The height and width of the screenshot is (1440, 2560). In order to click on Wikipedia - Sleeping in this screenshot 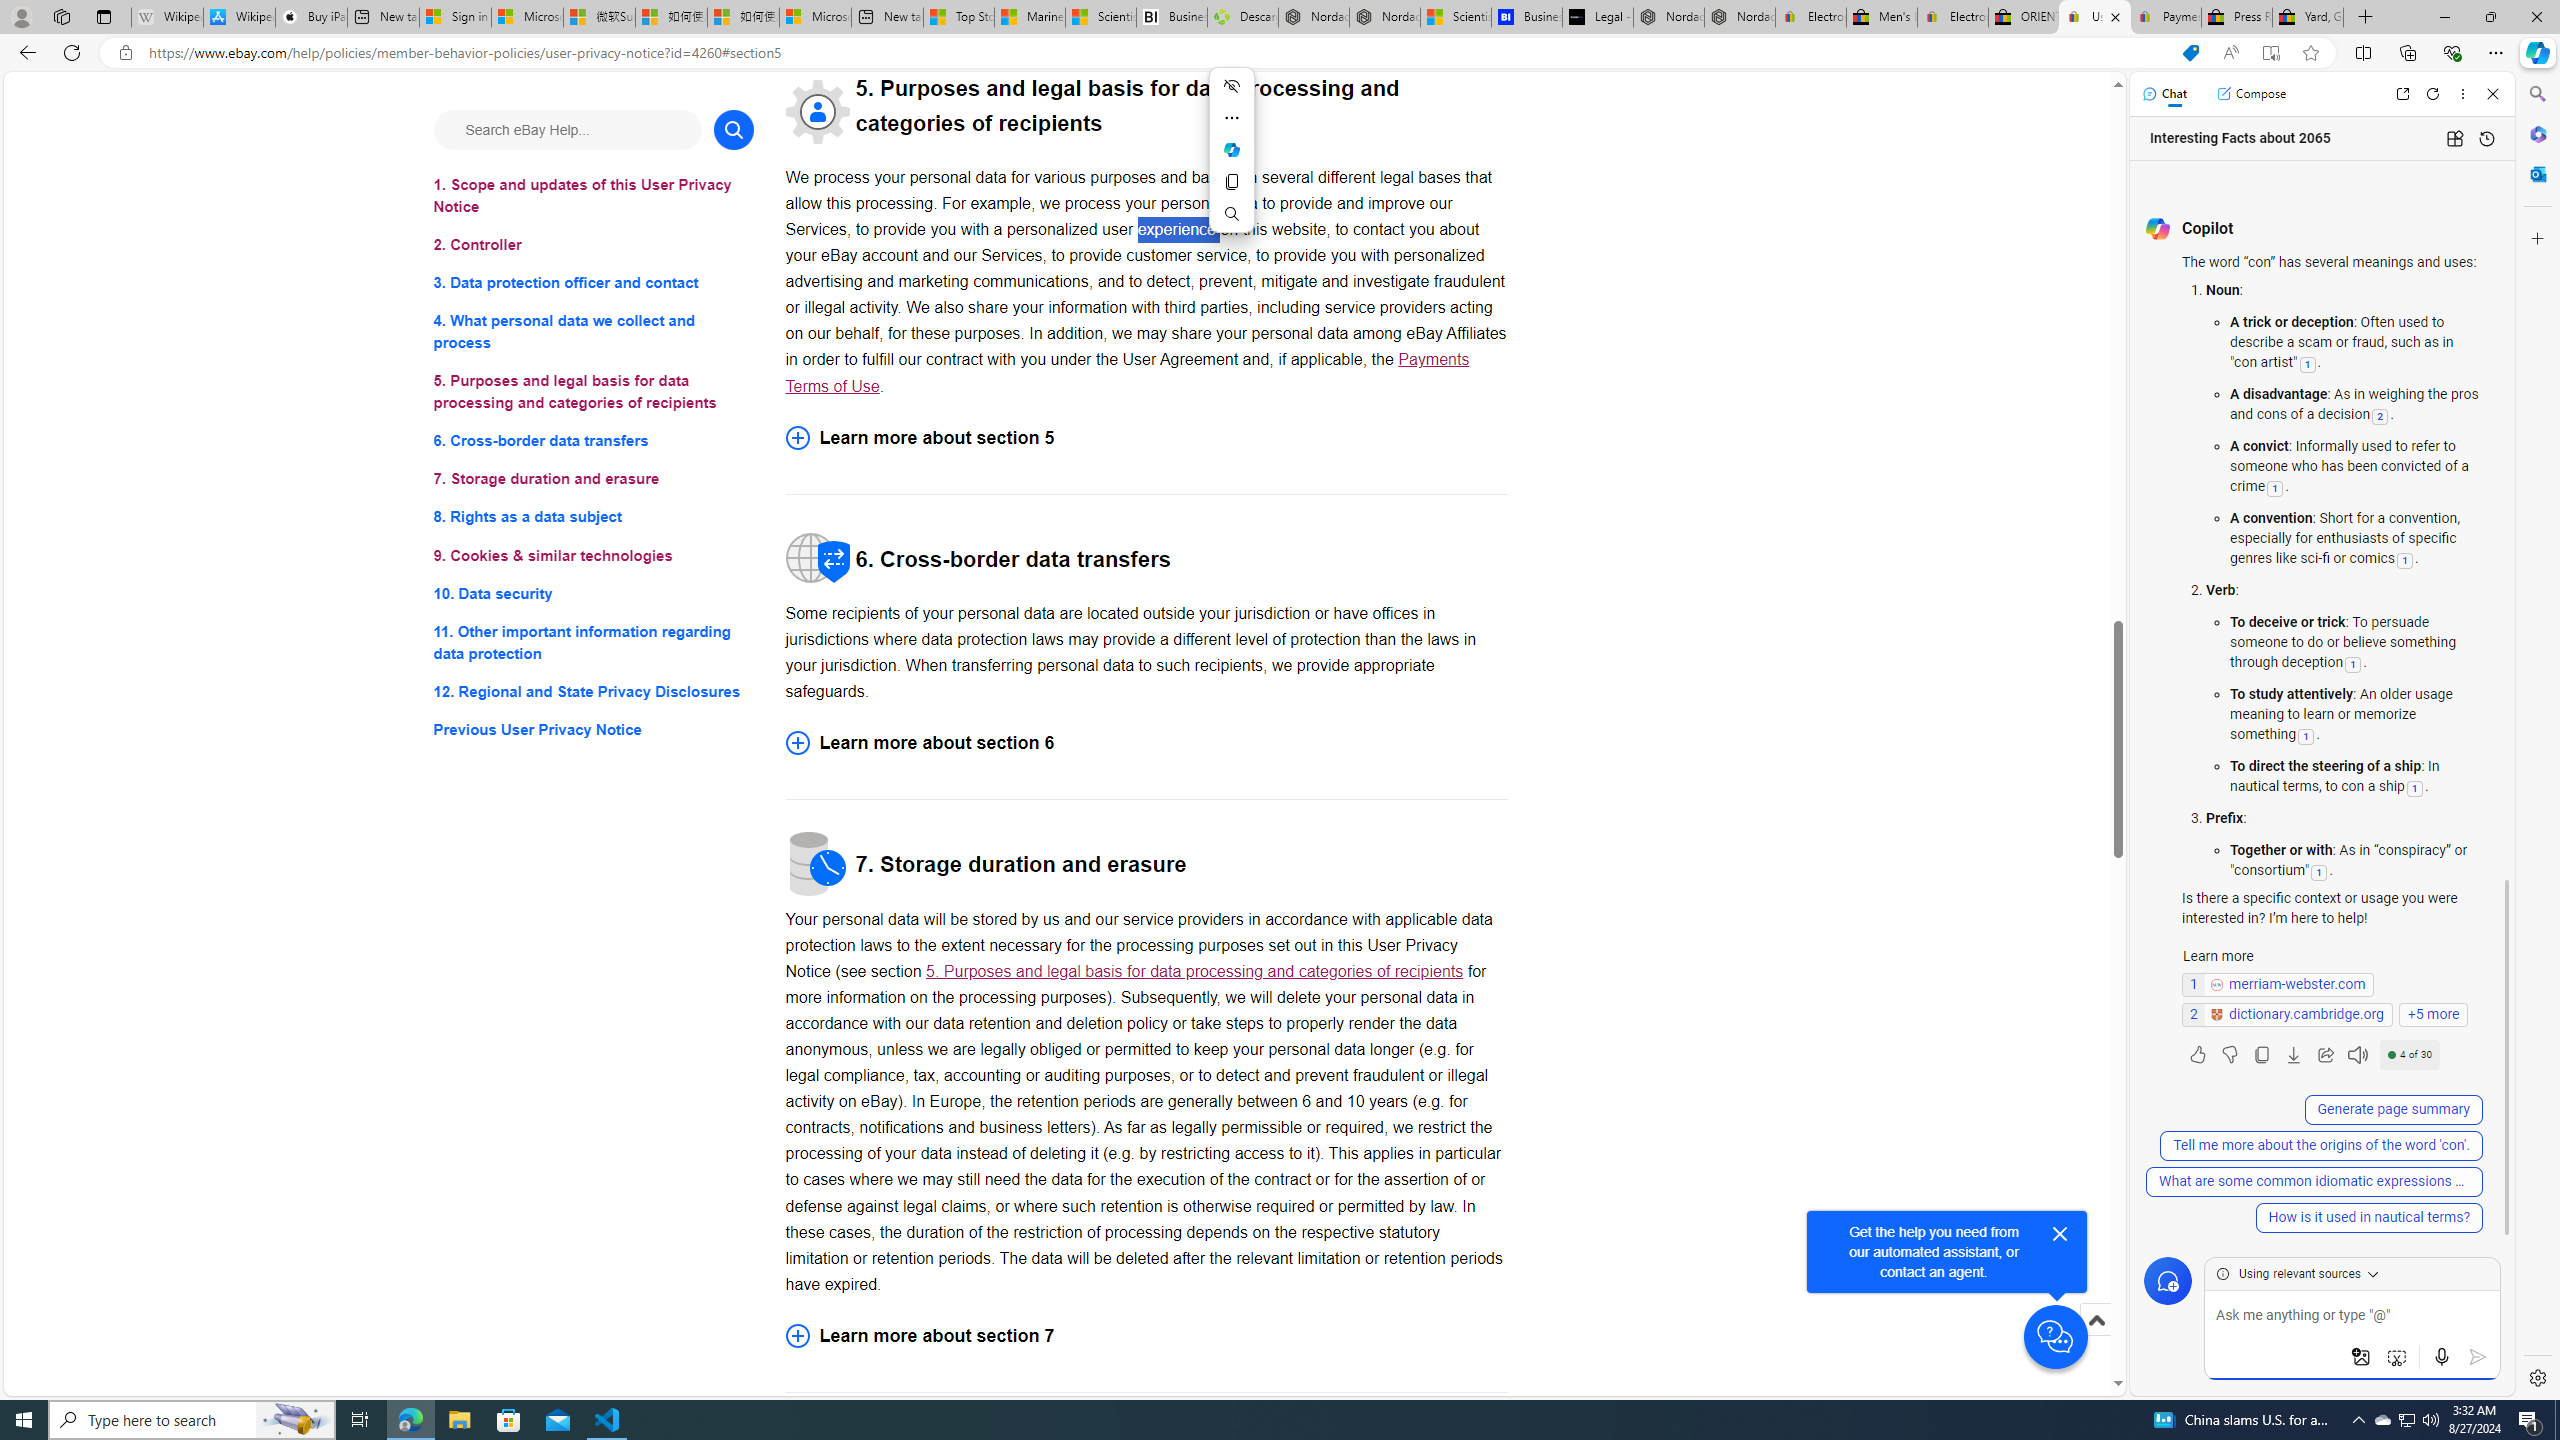, I will do `click(167, 17)`.